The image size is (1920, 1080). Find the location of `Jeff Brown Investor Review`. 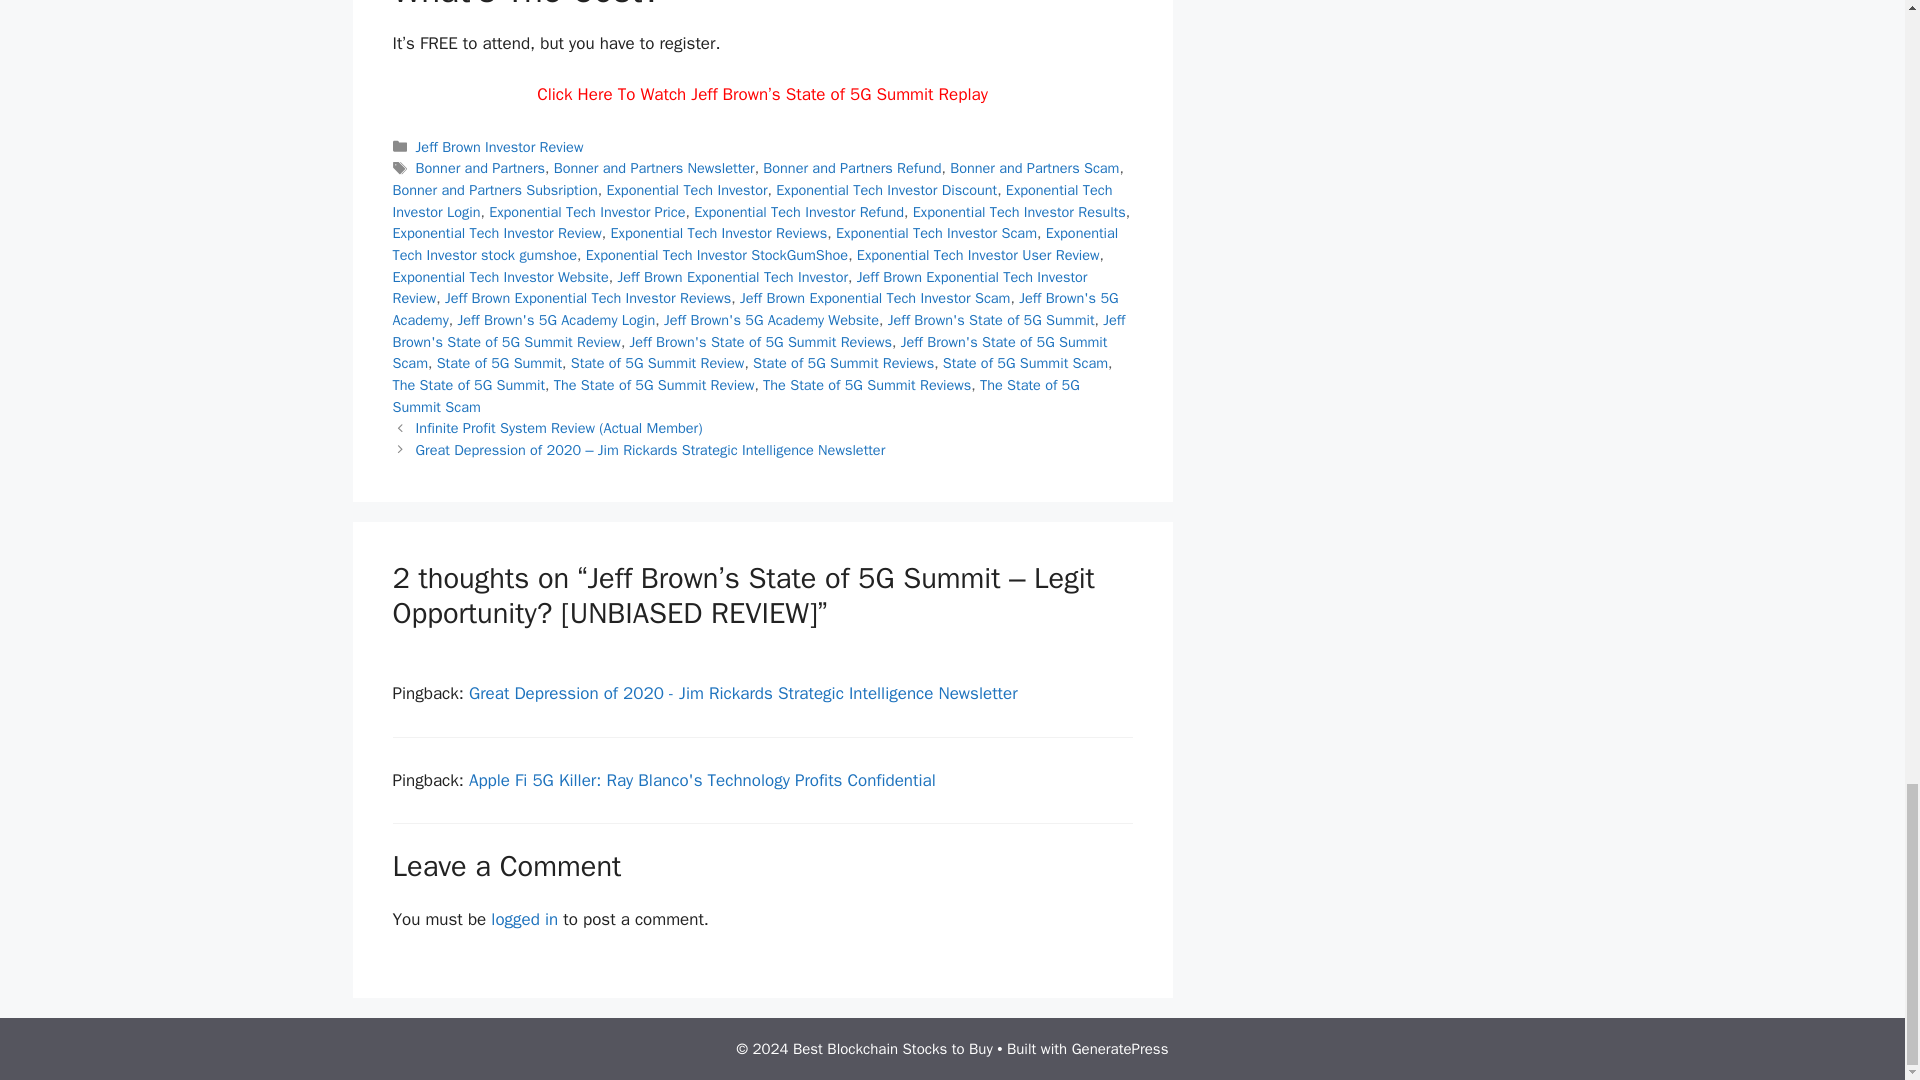

Jeff Brown Investor Review is located at coordinates (500, 146).